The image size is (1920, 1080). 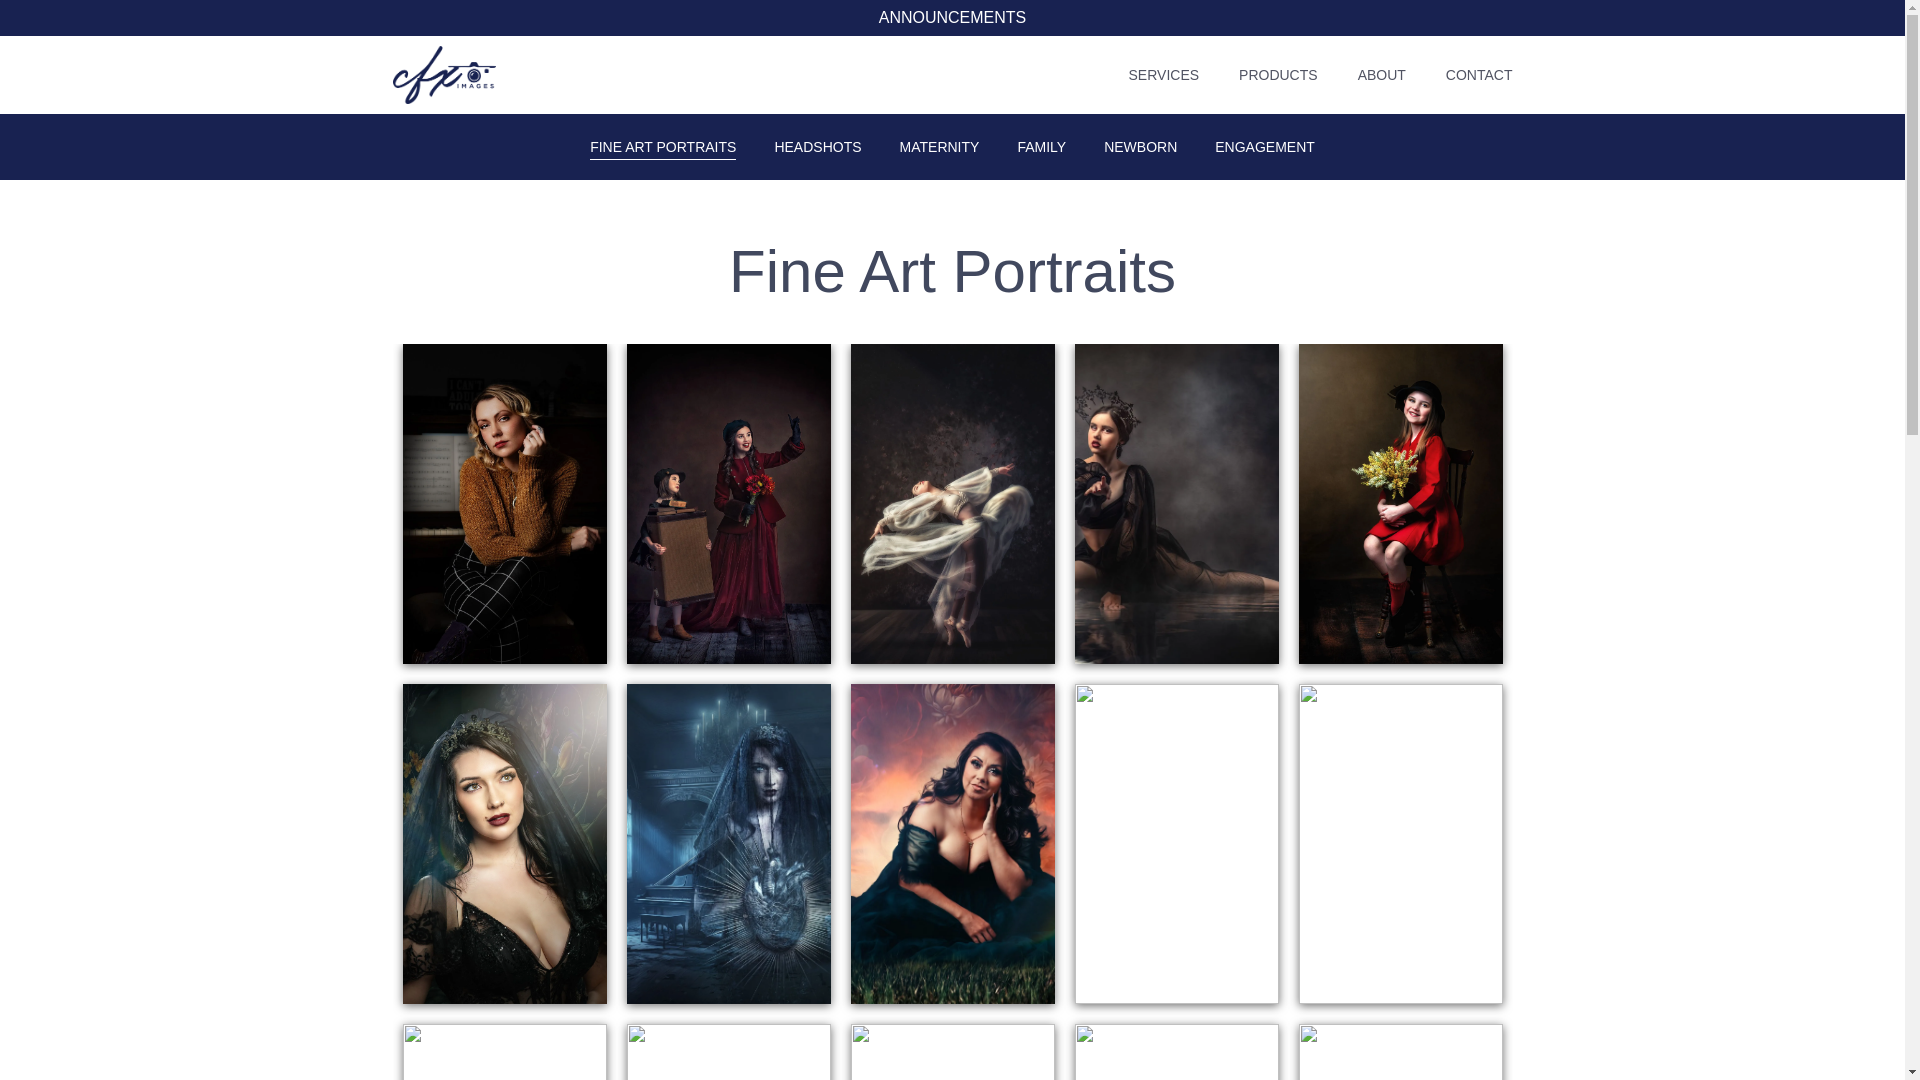 What do you see at coordinates (1140, 146) in the screenshot?
I see `NEWBORN` at bounding box center [1140, 146].